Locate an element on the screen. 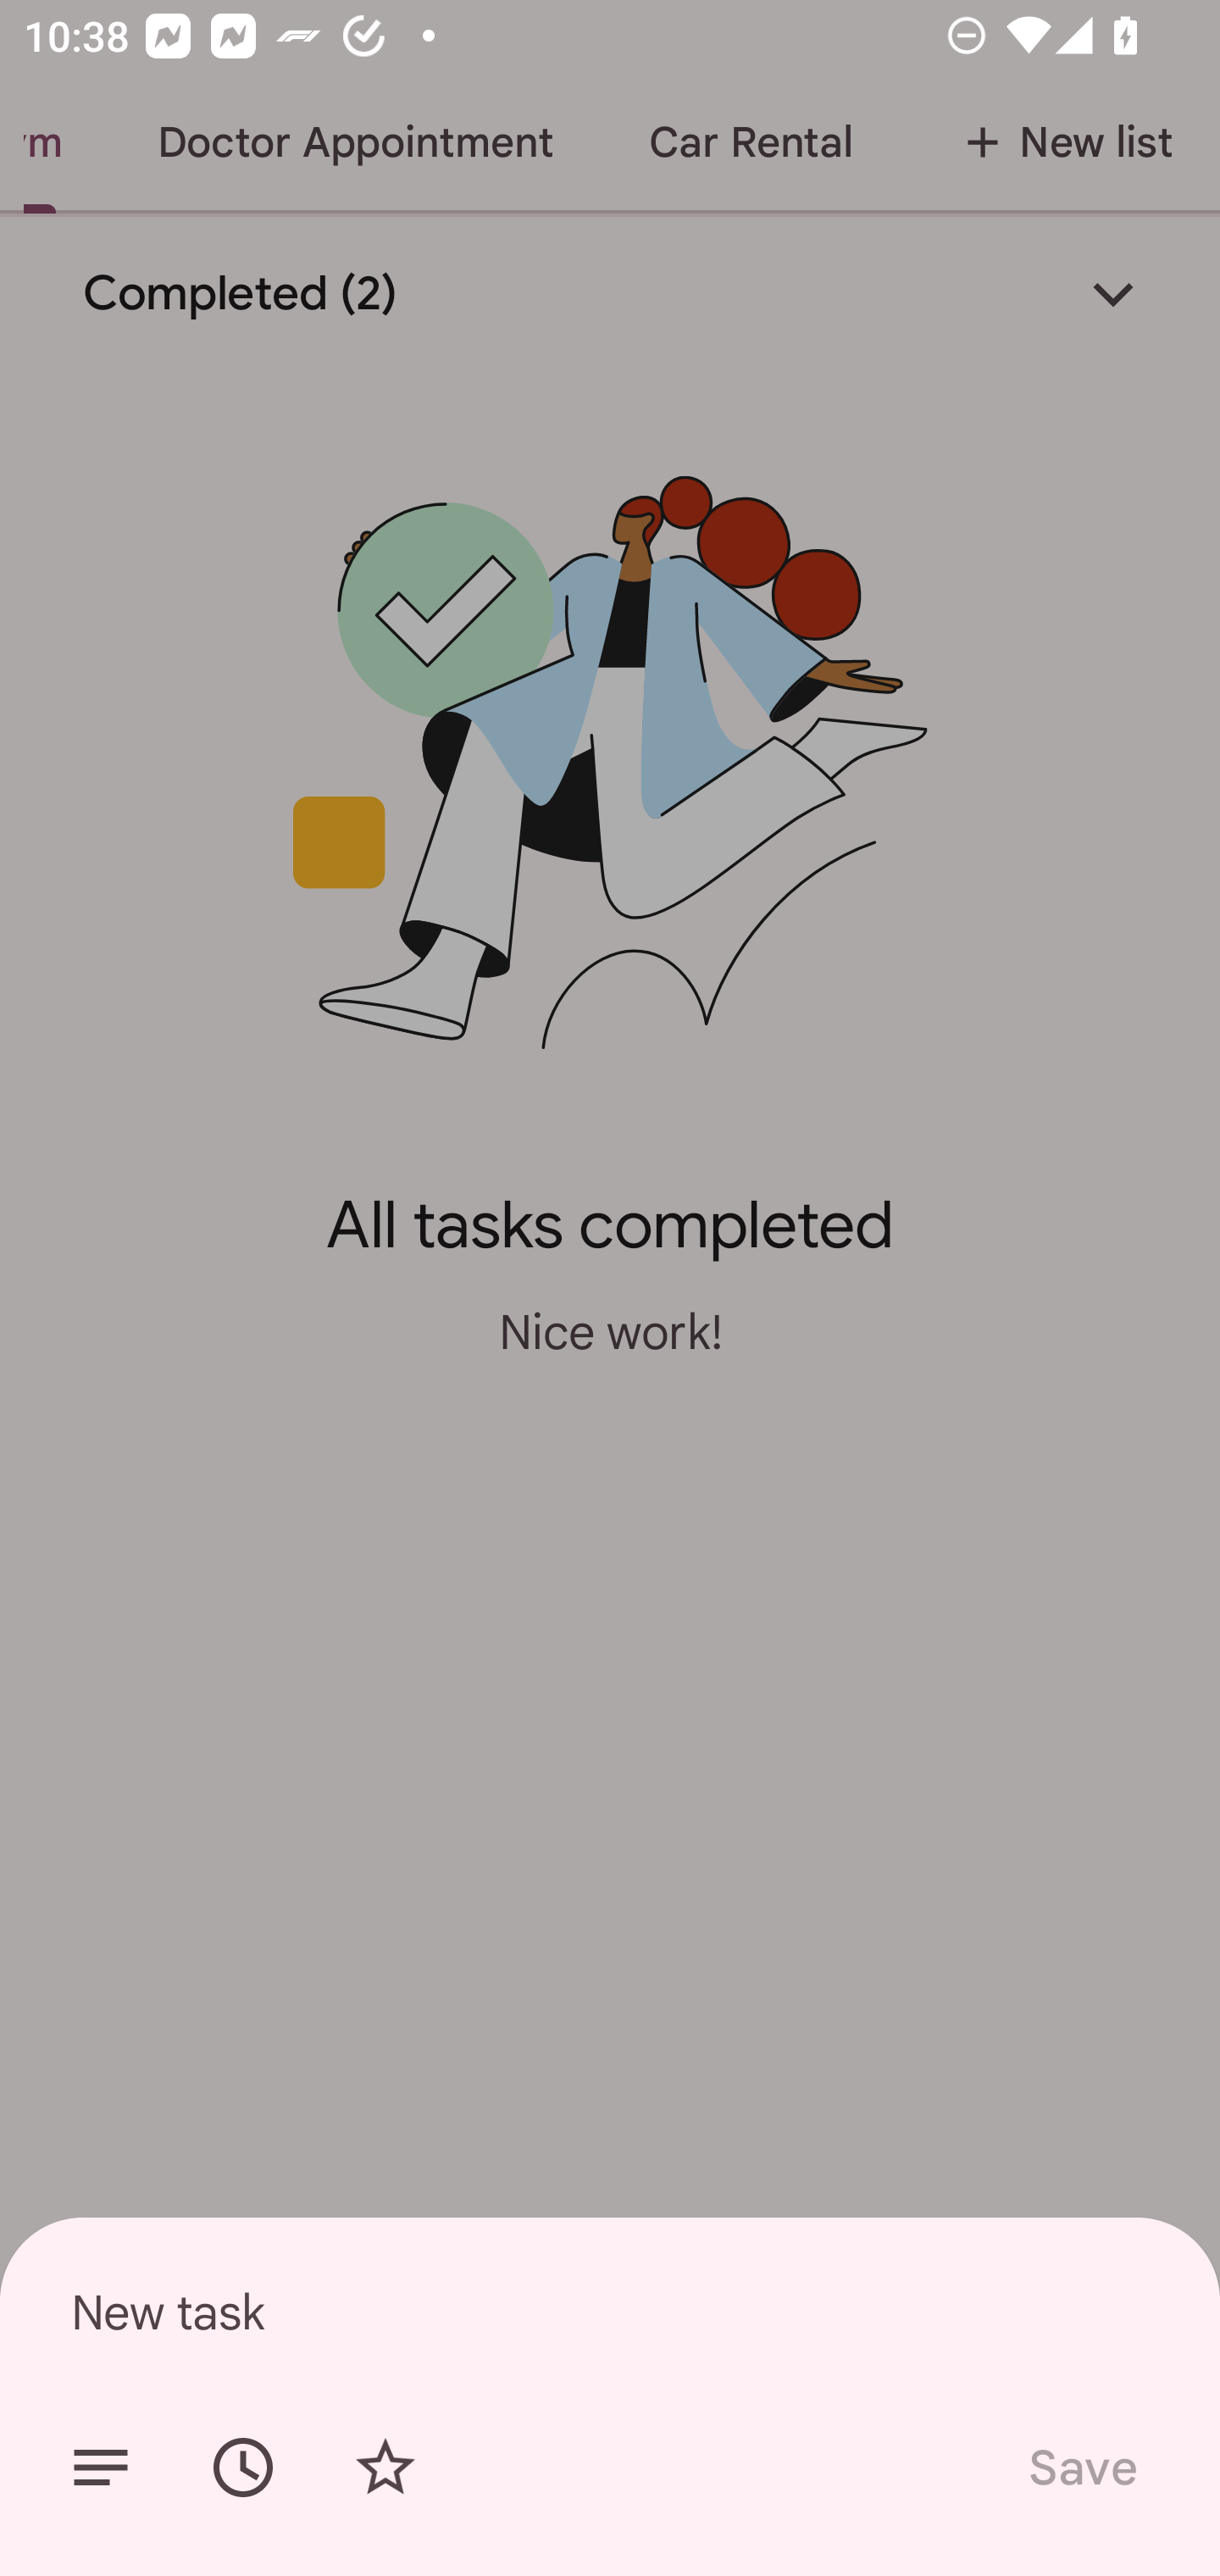 The width and height of the screenshot is (1220, 2576). Save is located at coordinates (1081, 2468).